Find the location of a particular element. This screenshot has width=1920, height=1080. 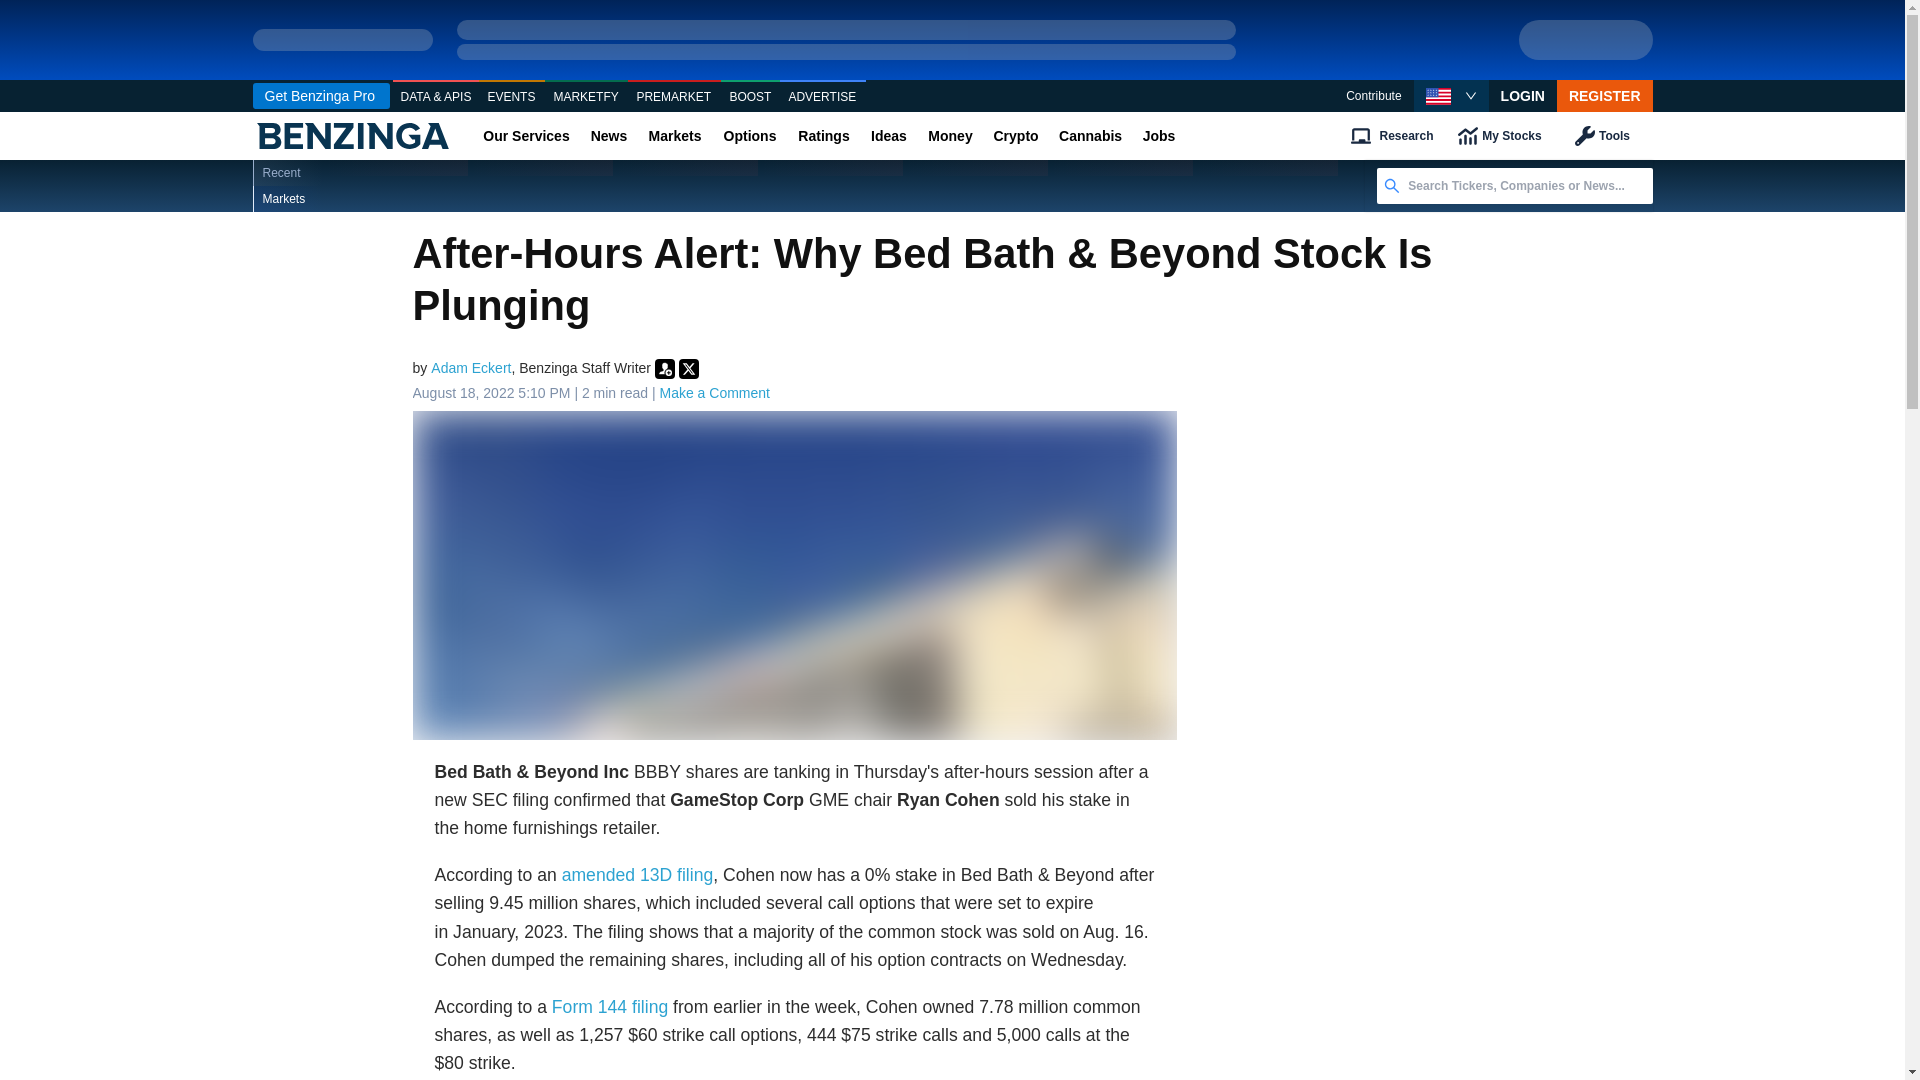

GET NOW is located at coordinates (1586, 40).